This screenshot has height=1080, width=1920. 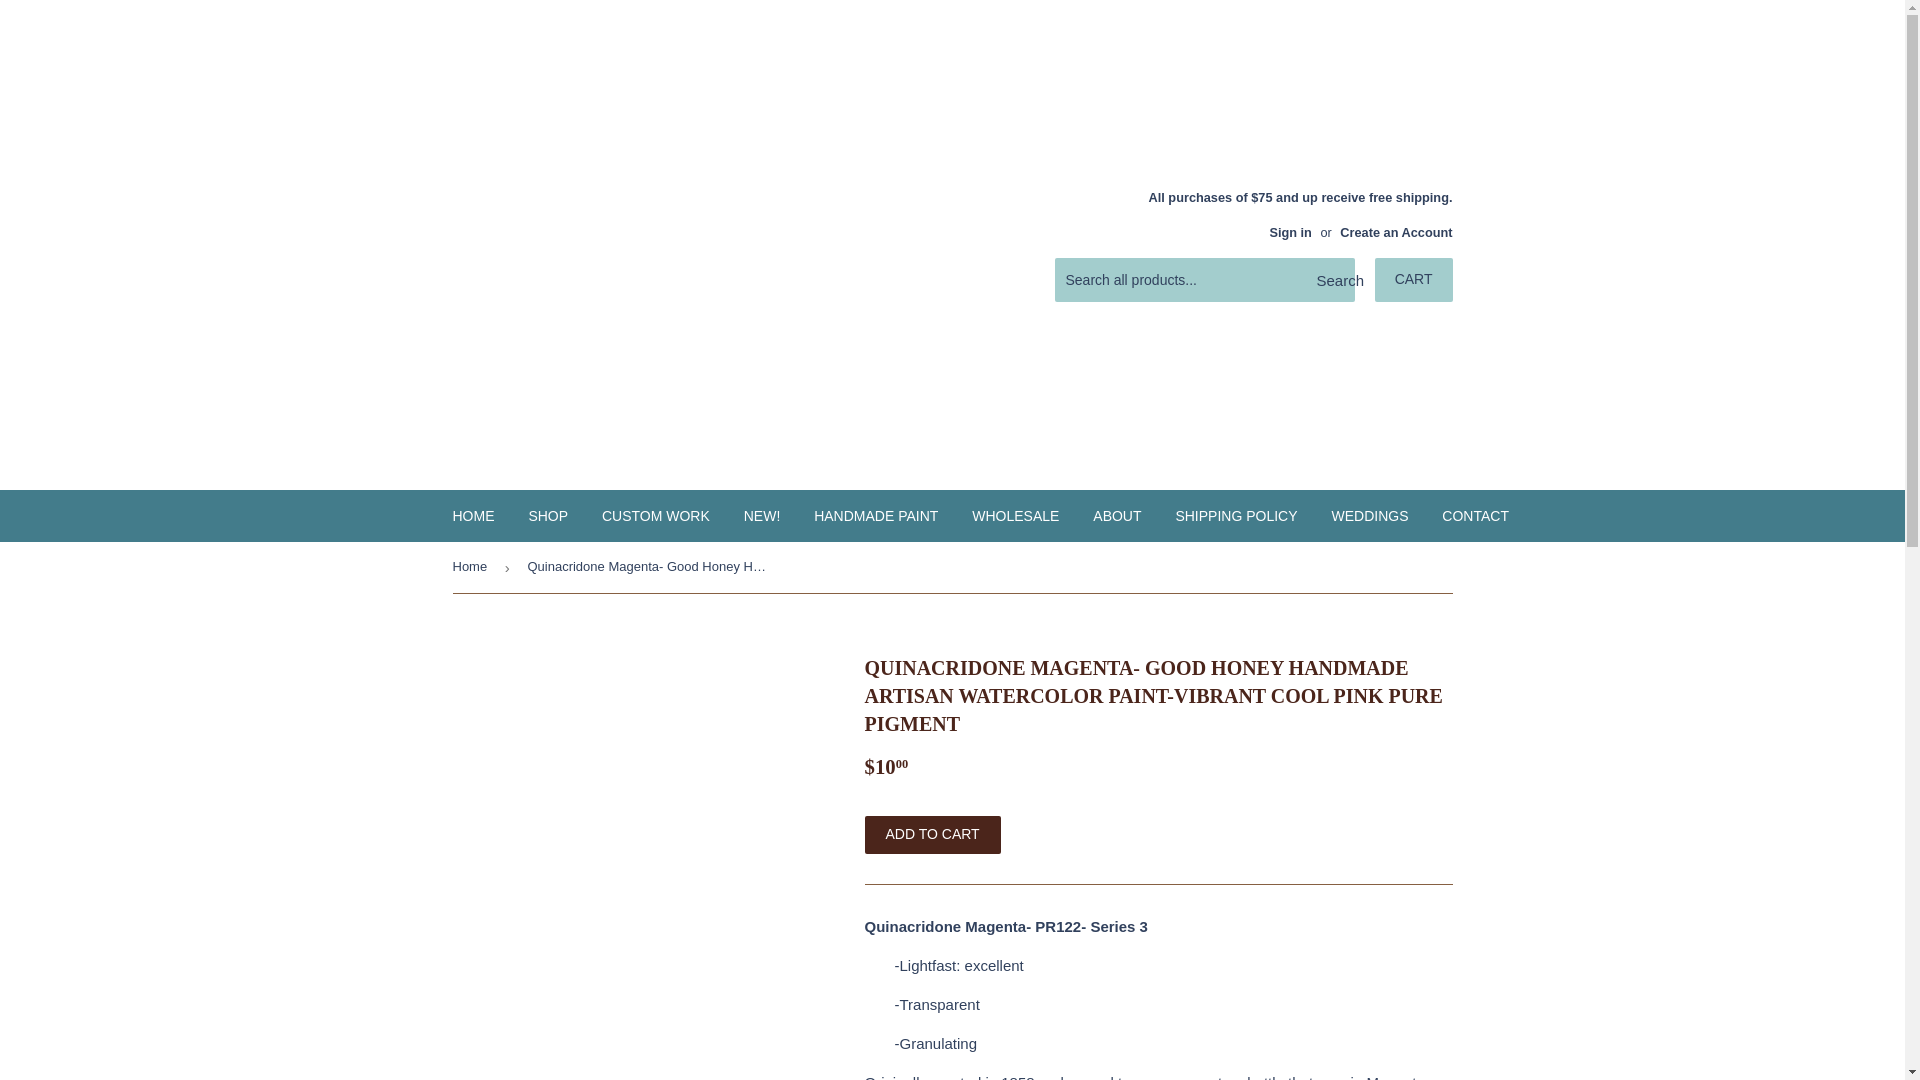 What do you see at coordinates (656, 516) in the screenshot?
I see `CUSTOM WORK` at bounding box center [656, 516].